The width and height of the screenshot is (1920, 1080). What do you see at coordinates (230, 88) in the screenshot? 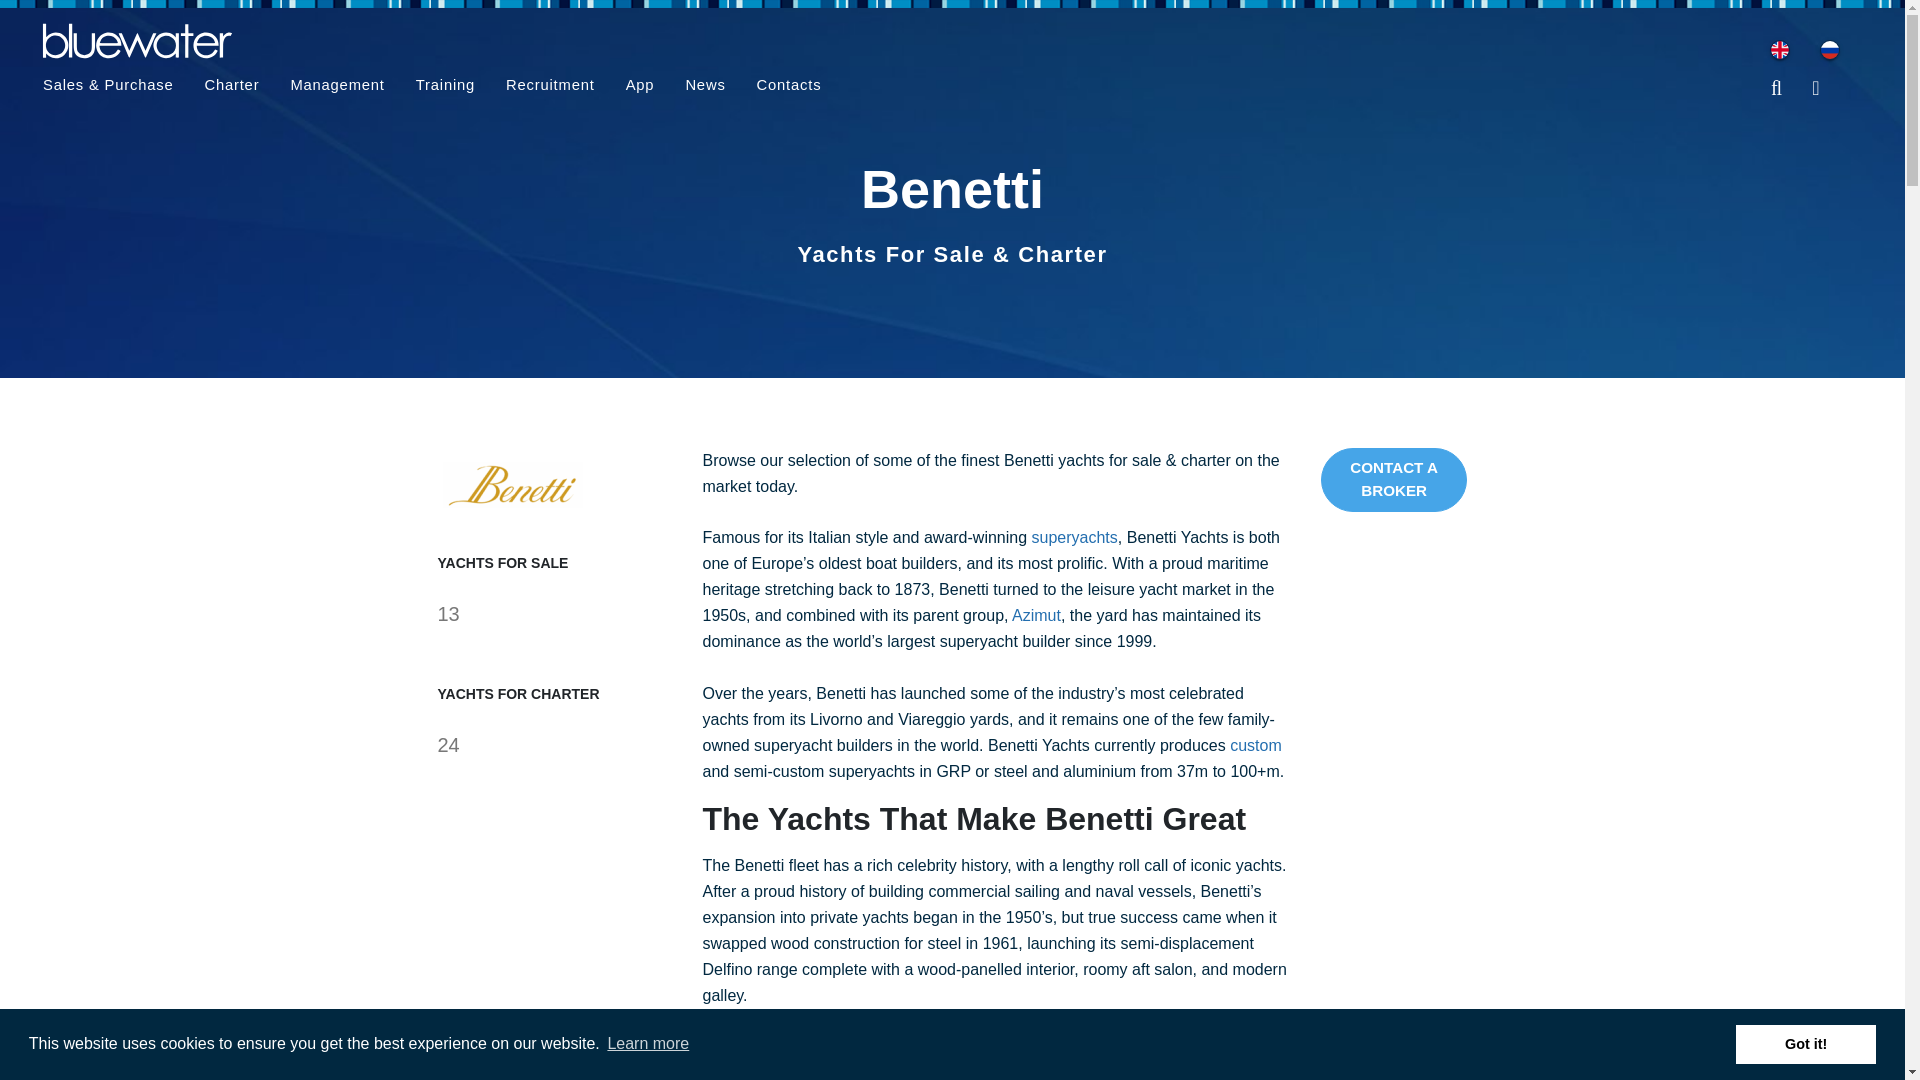
I see `Charter` at bounding box center [230, 88].